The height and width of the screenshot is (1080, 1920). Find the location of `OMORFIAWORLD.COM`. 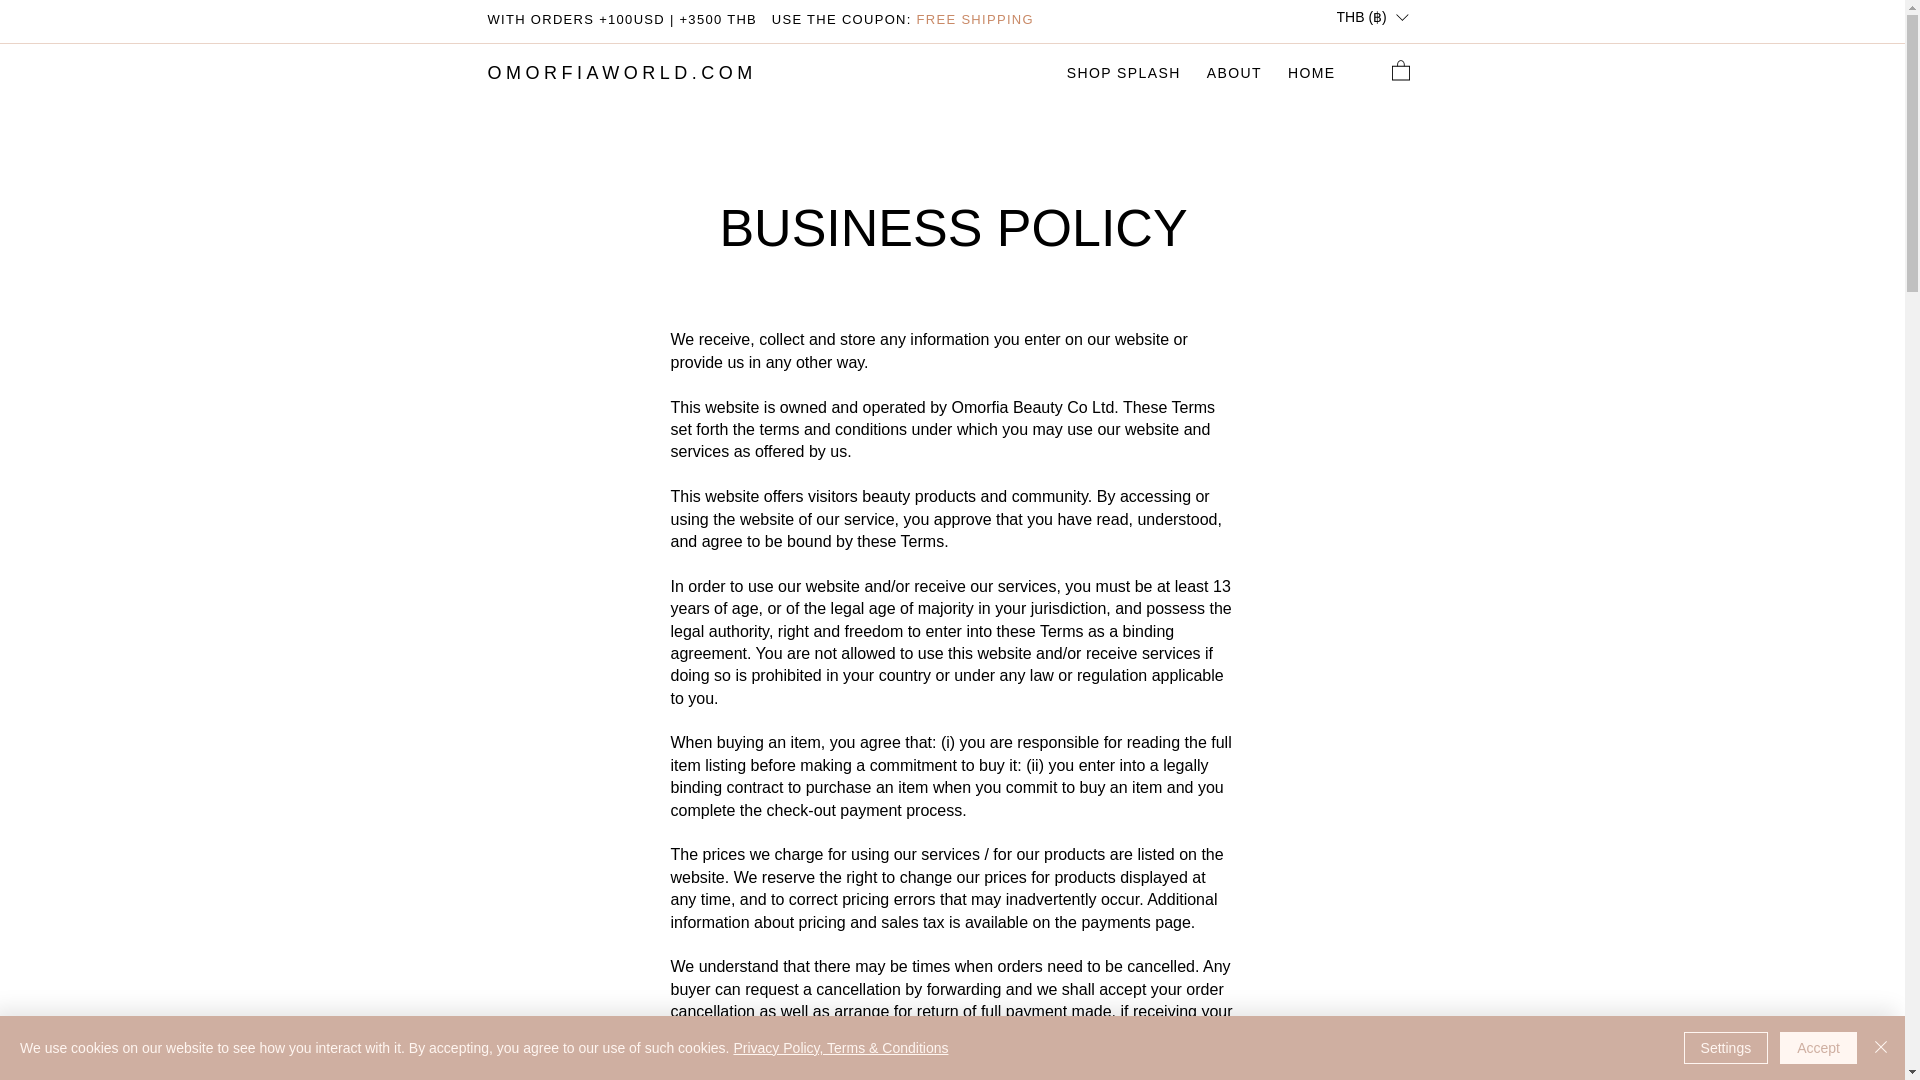

OMORFIAWORLD.COM is located at coordinates (1124, 73).